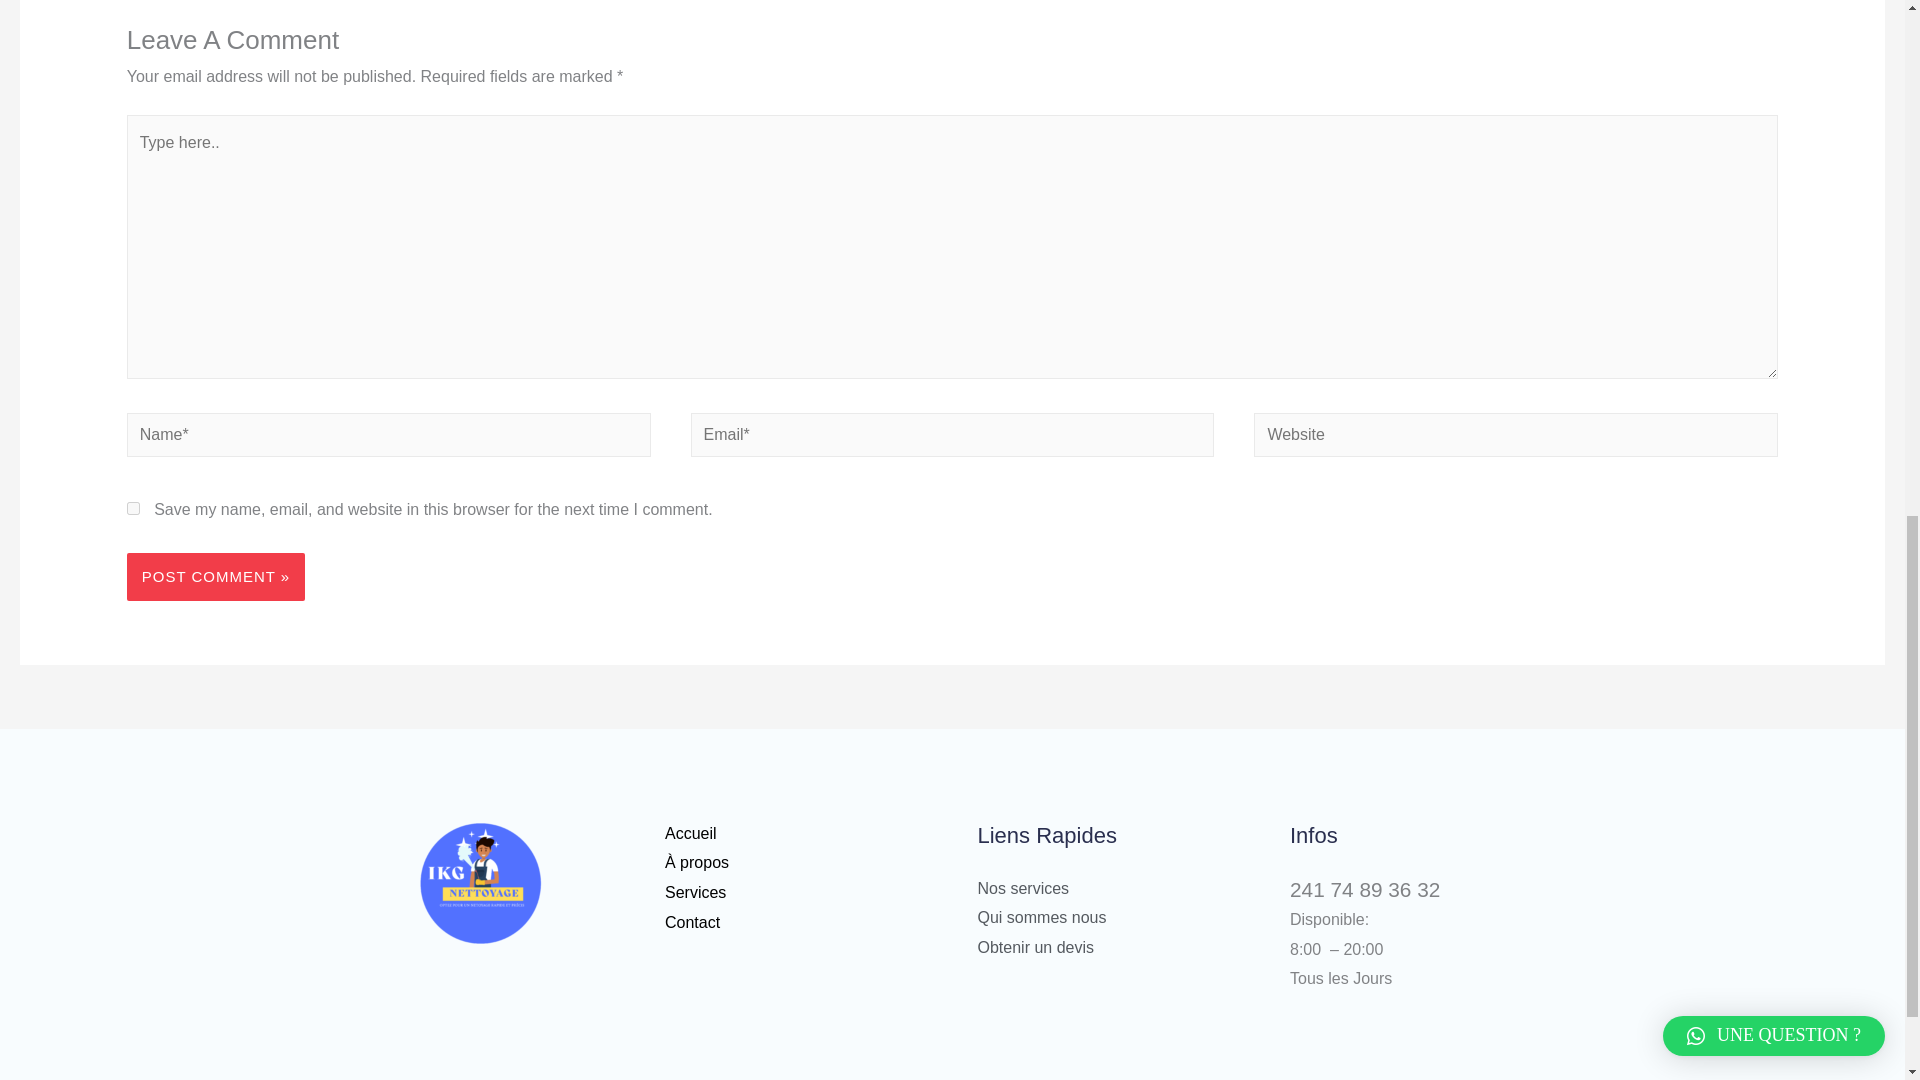  What do you see at coordinates (1023, 888) in the screenshot?
I see `Nos services` at bounding box center [1023, 888].